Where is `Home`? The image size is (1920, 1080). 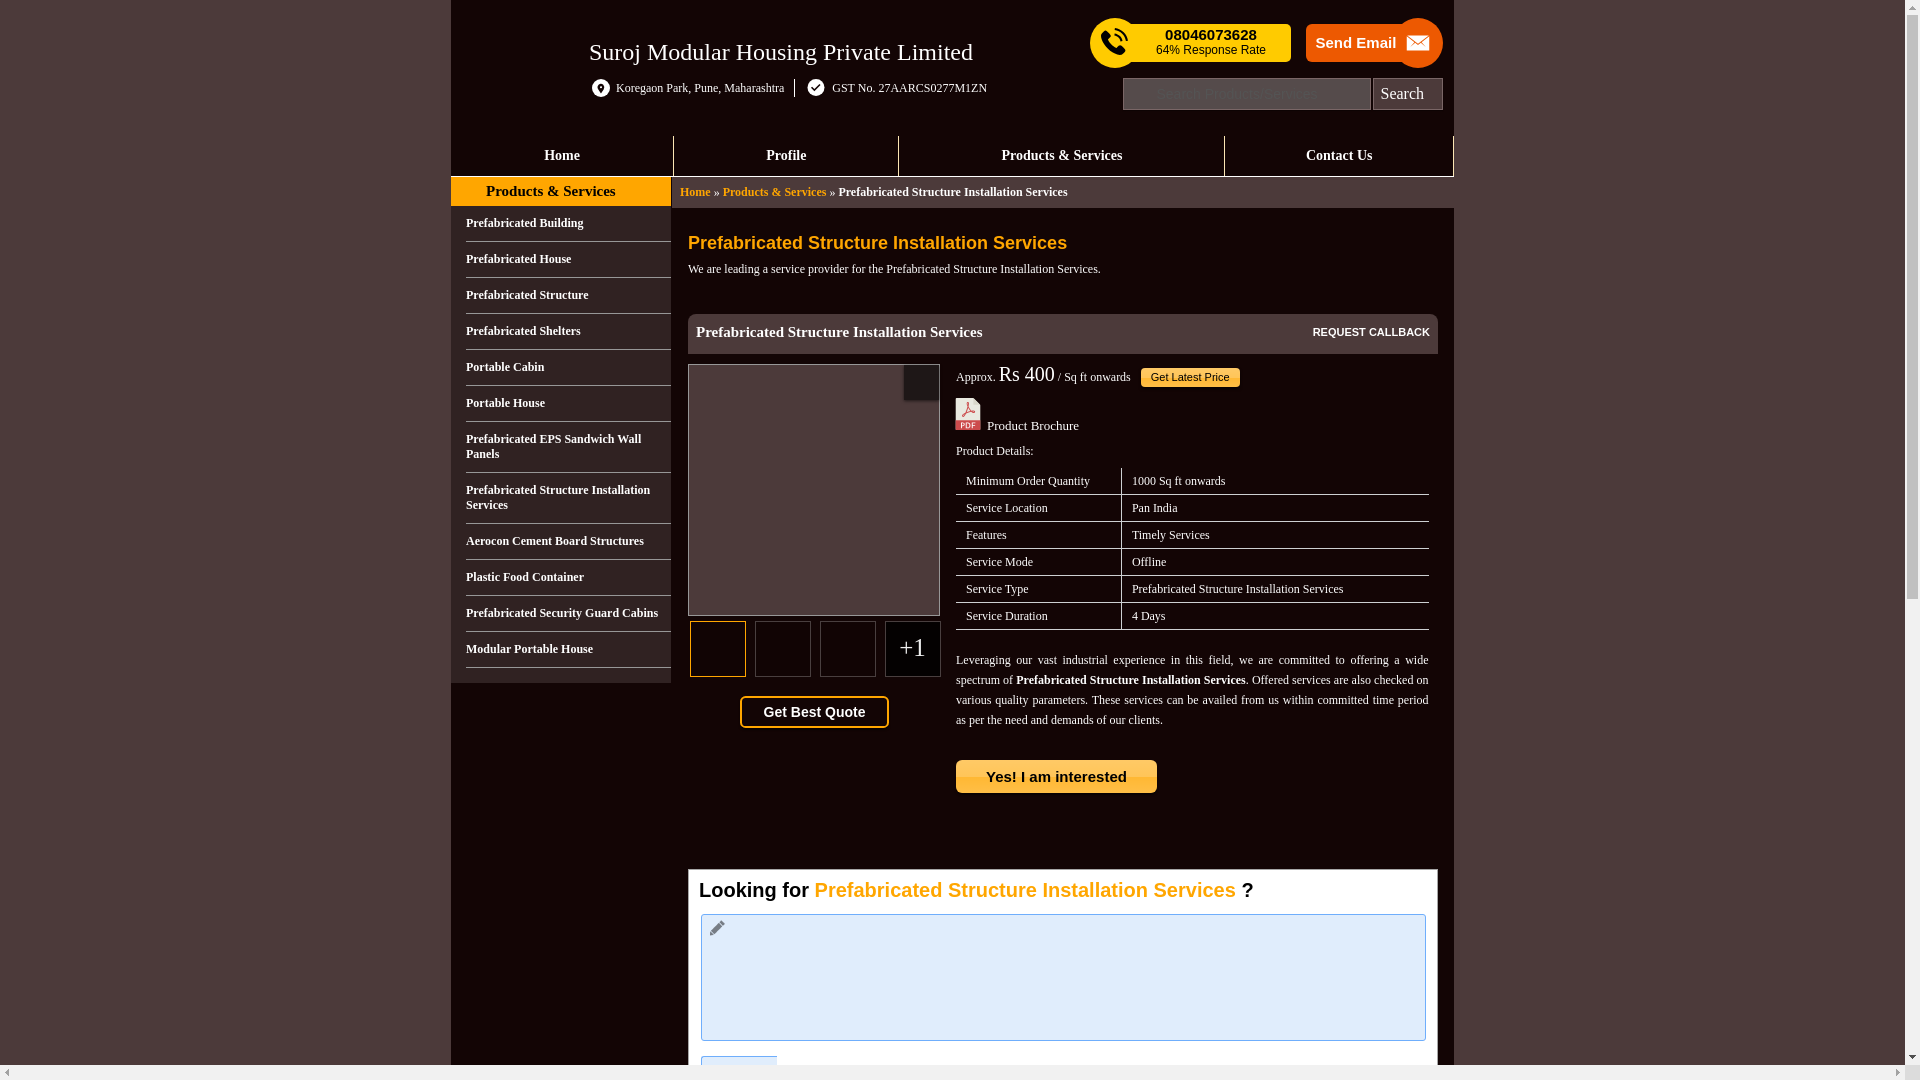 Home is located at coordinates (562, 156).